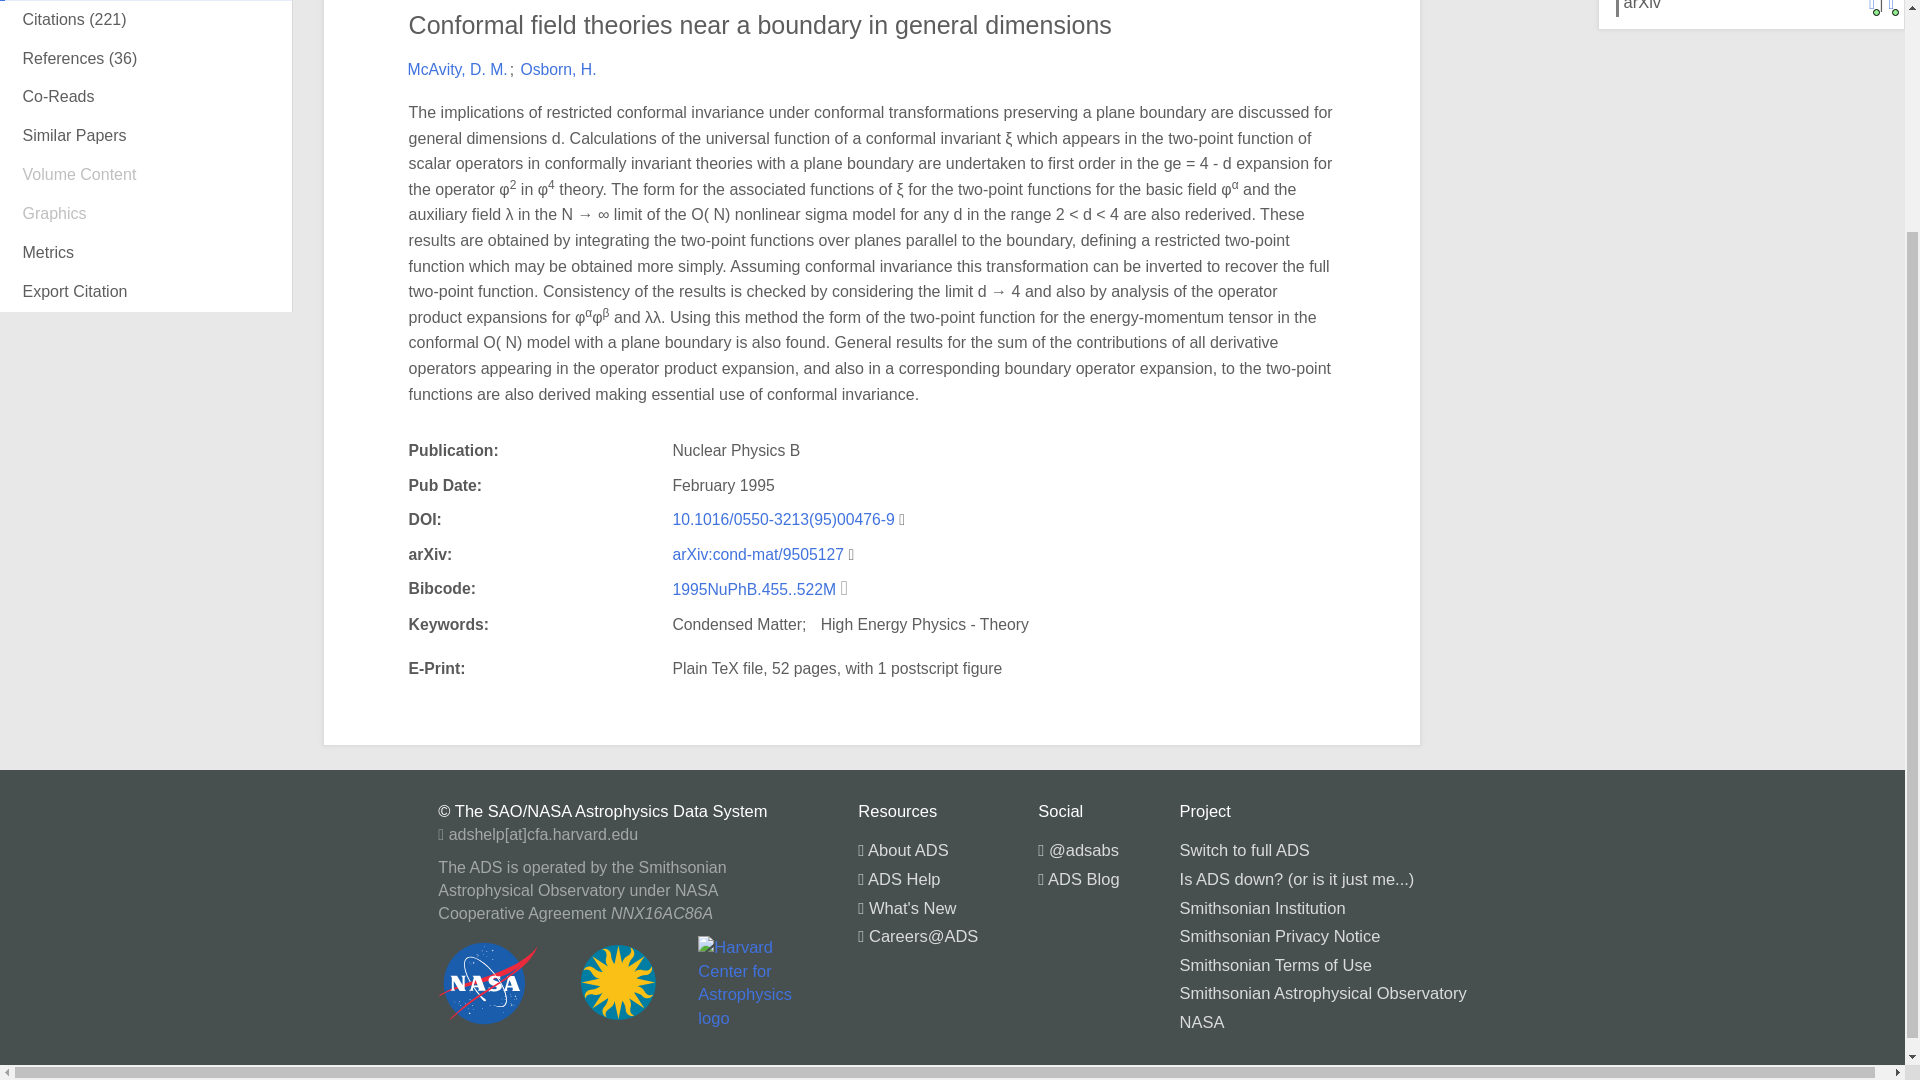 The image size is (1920, 1080). I want to click on Export Citation, so click(146, 292).